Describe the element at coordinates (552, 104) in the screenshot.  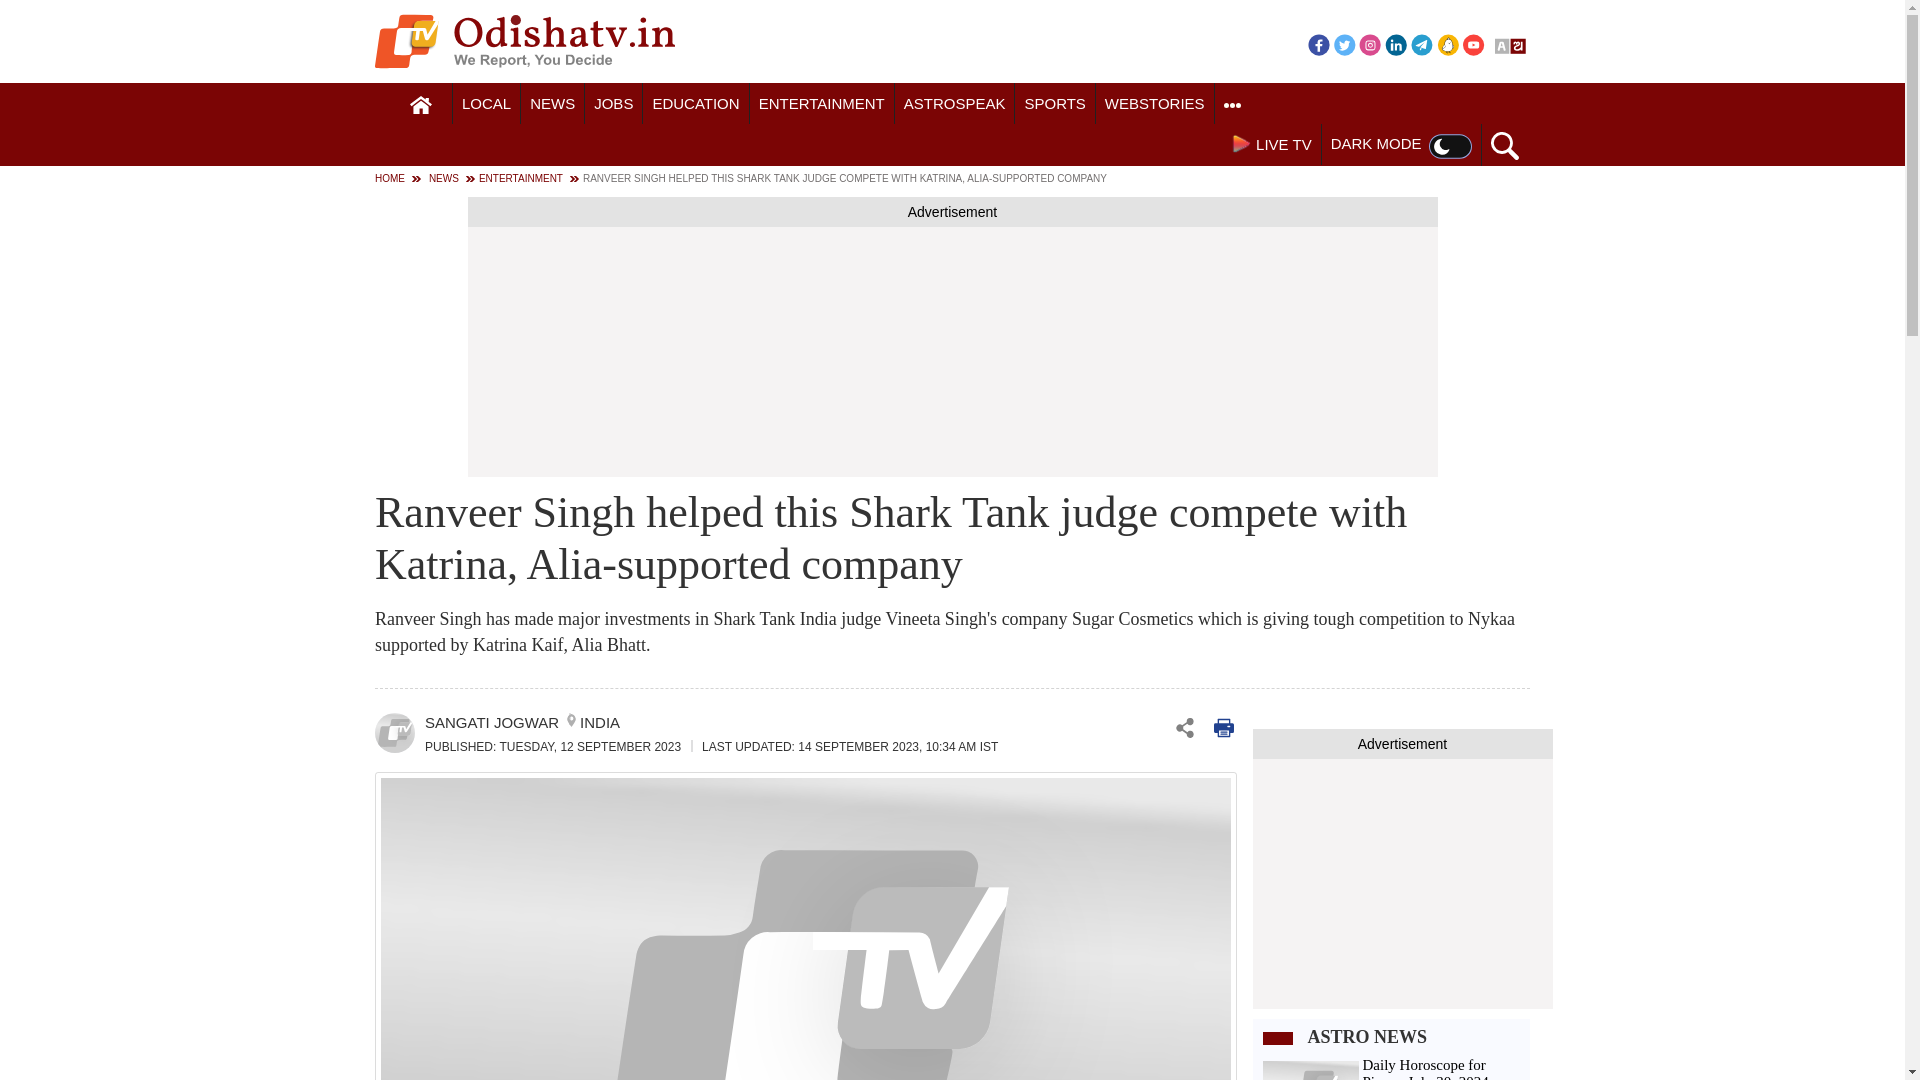
I see `NEWS` at that location.